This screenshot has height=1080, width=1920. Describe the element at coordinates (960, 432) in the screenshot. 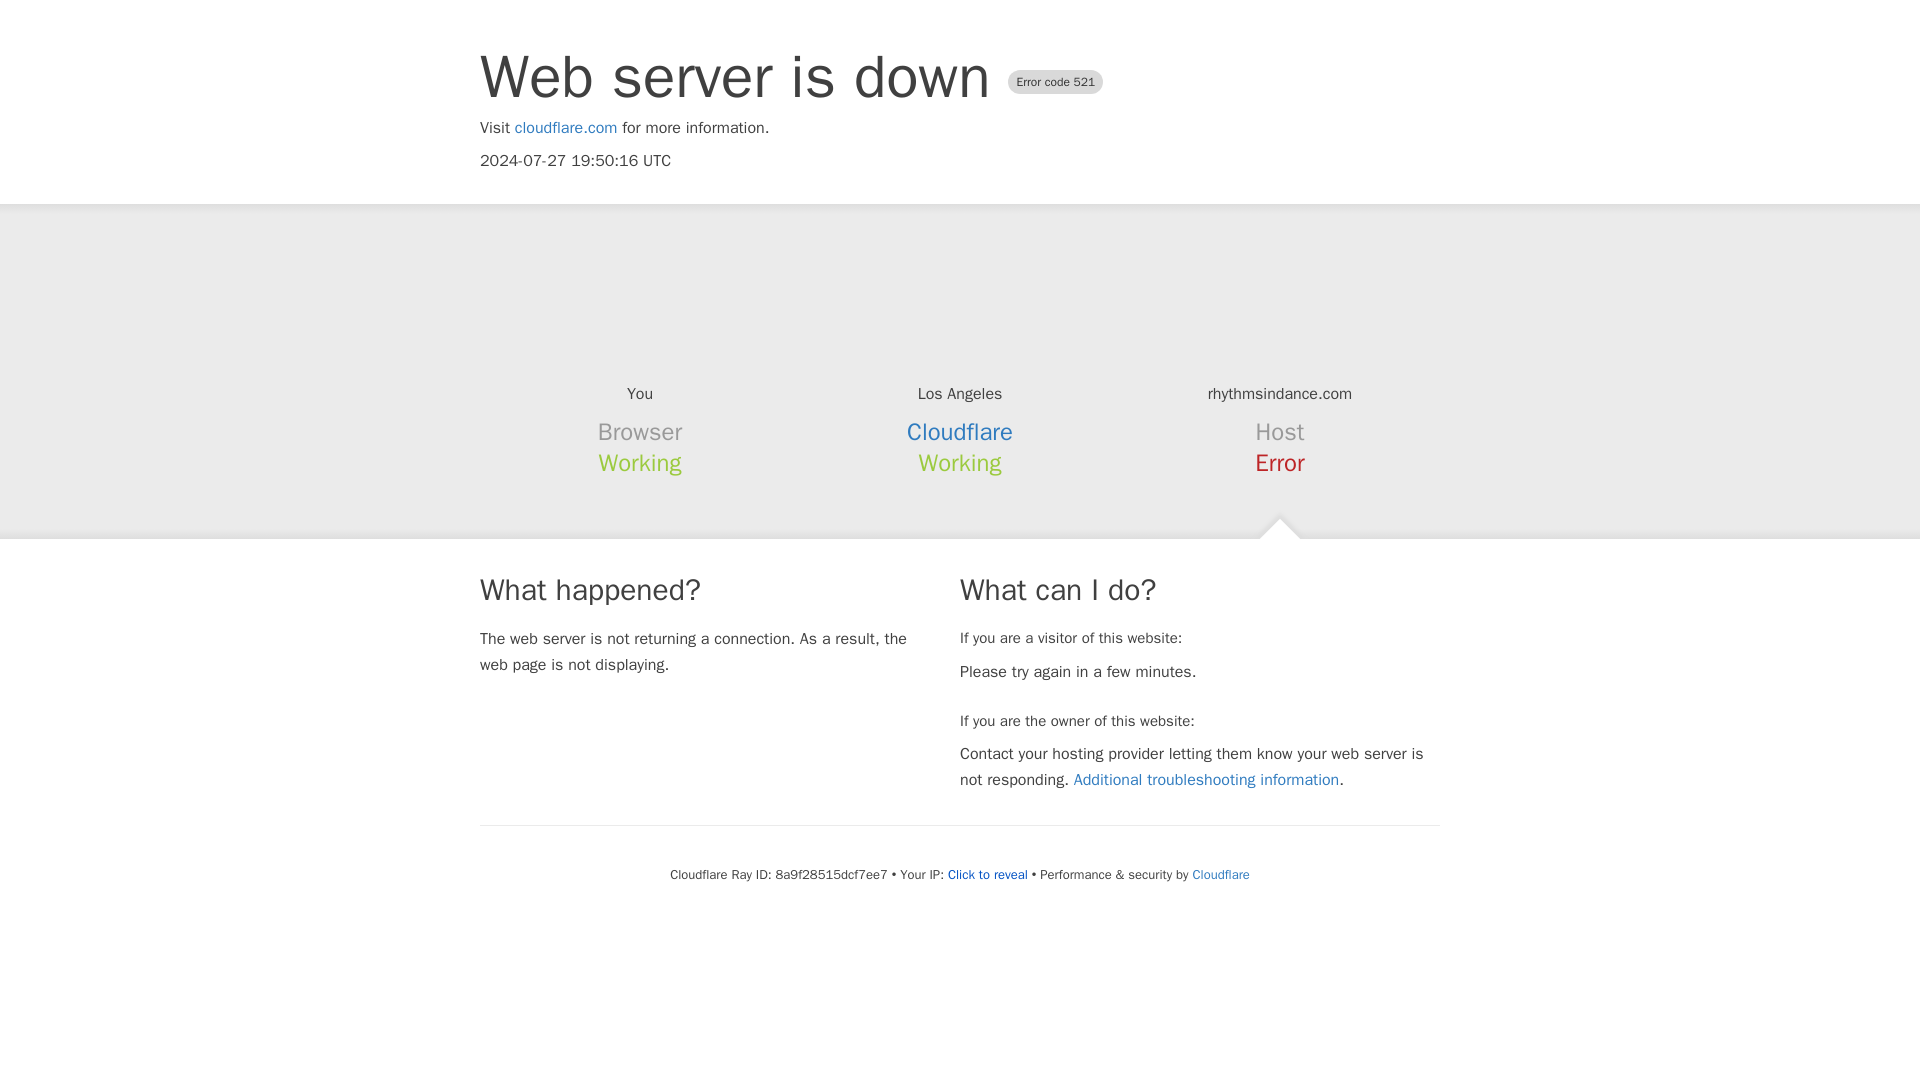

I see `Cloudflare` at that location.